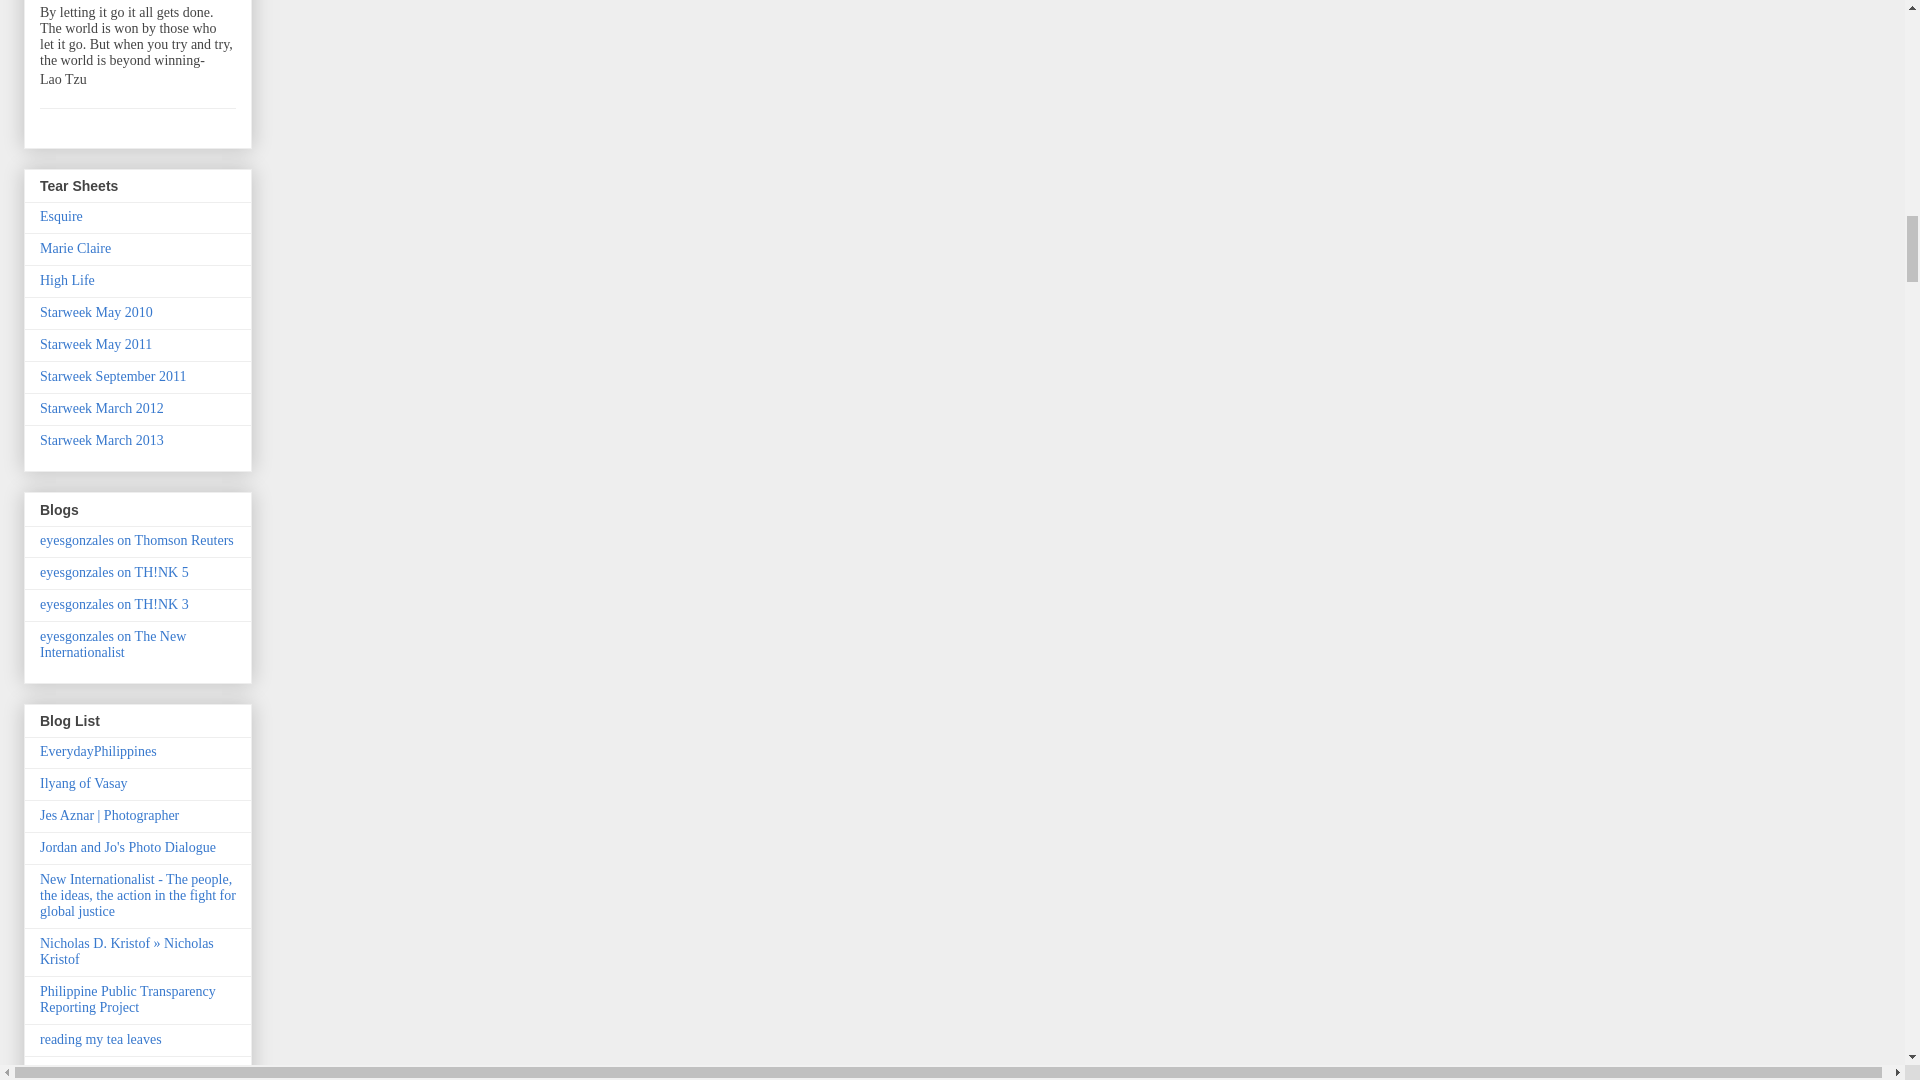  What do you see at coordinates (114, 572) in the screenshot?
I see `eyesgonzales on TH!NK 5` at bounding box center [114, 572].